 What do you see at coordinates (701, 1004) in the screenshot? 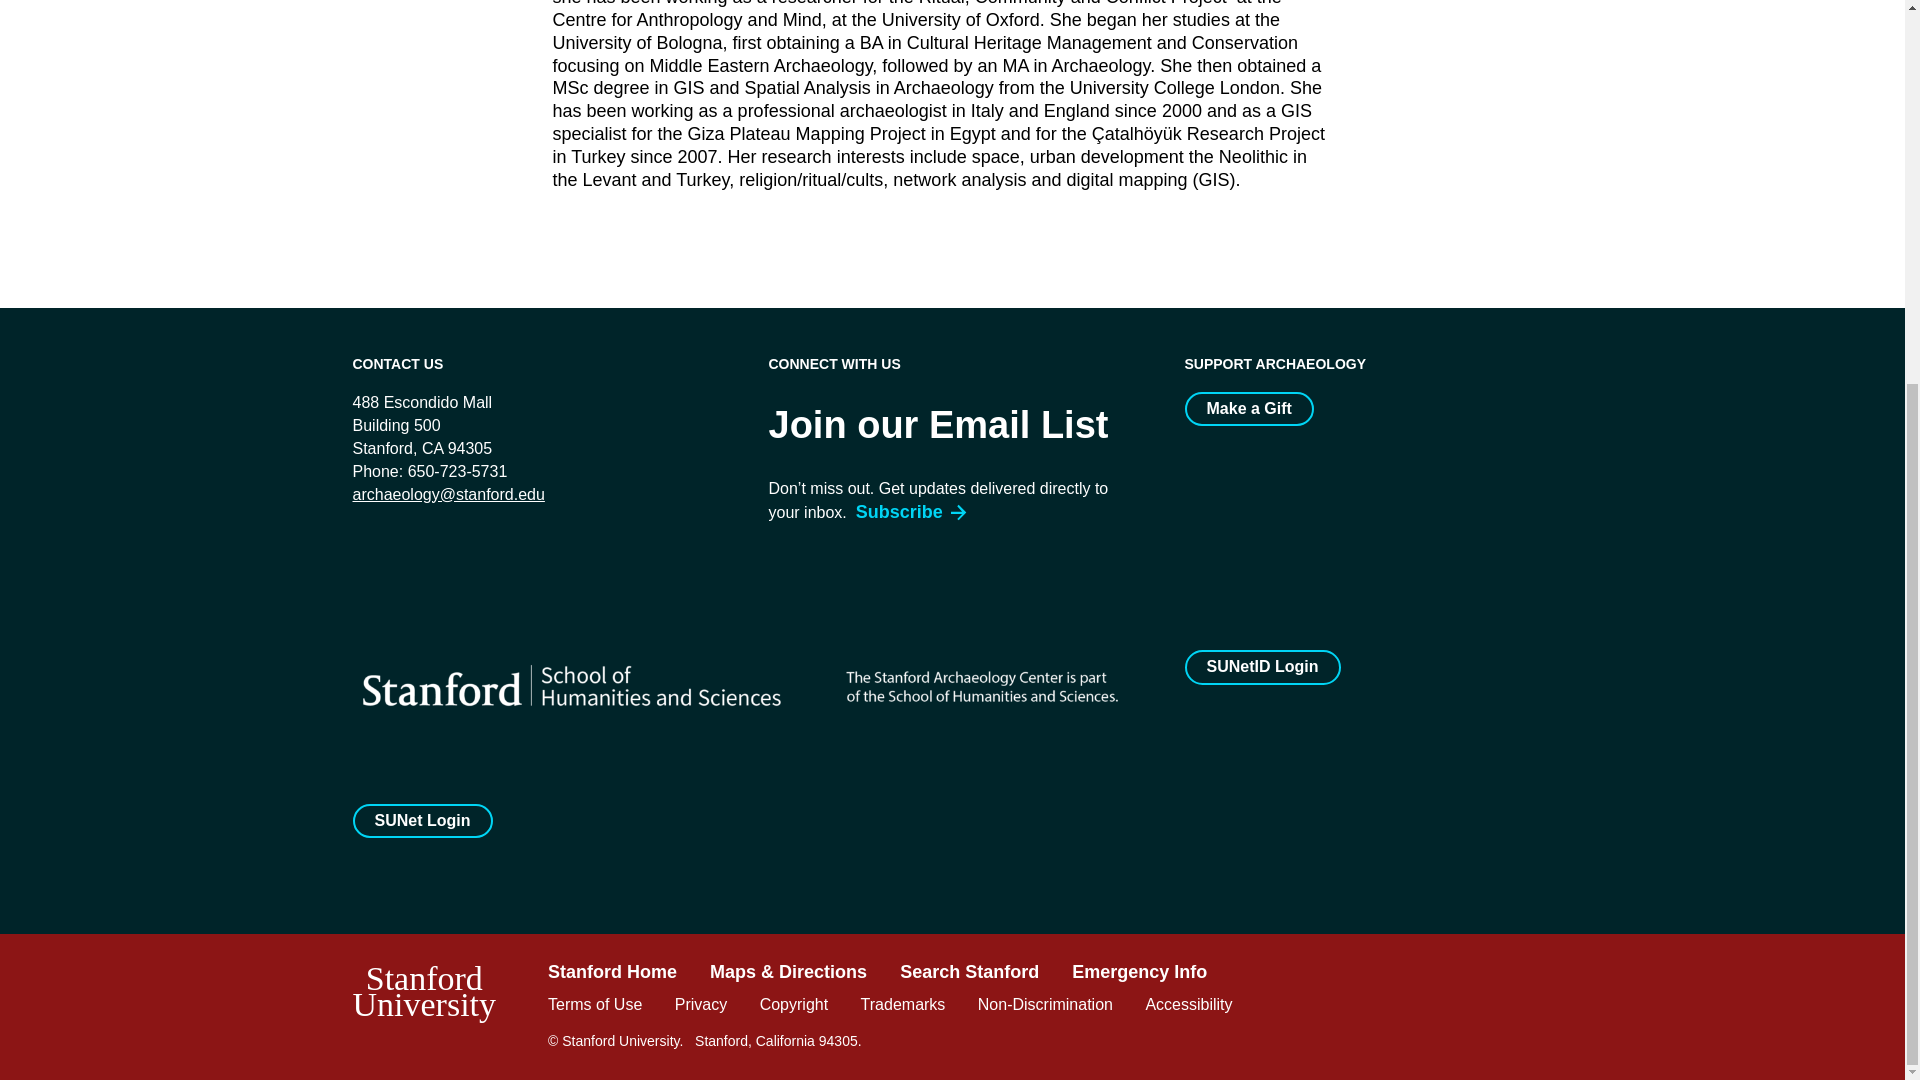
I see `Privacy and cookie policy` at bounding box center [701, 1004].